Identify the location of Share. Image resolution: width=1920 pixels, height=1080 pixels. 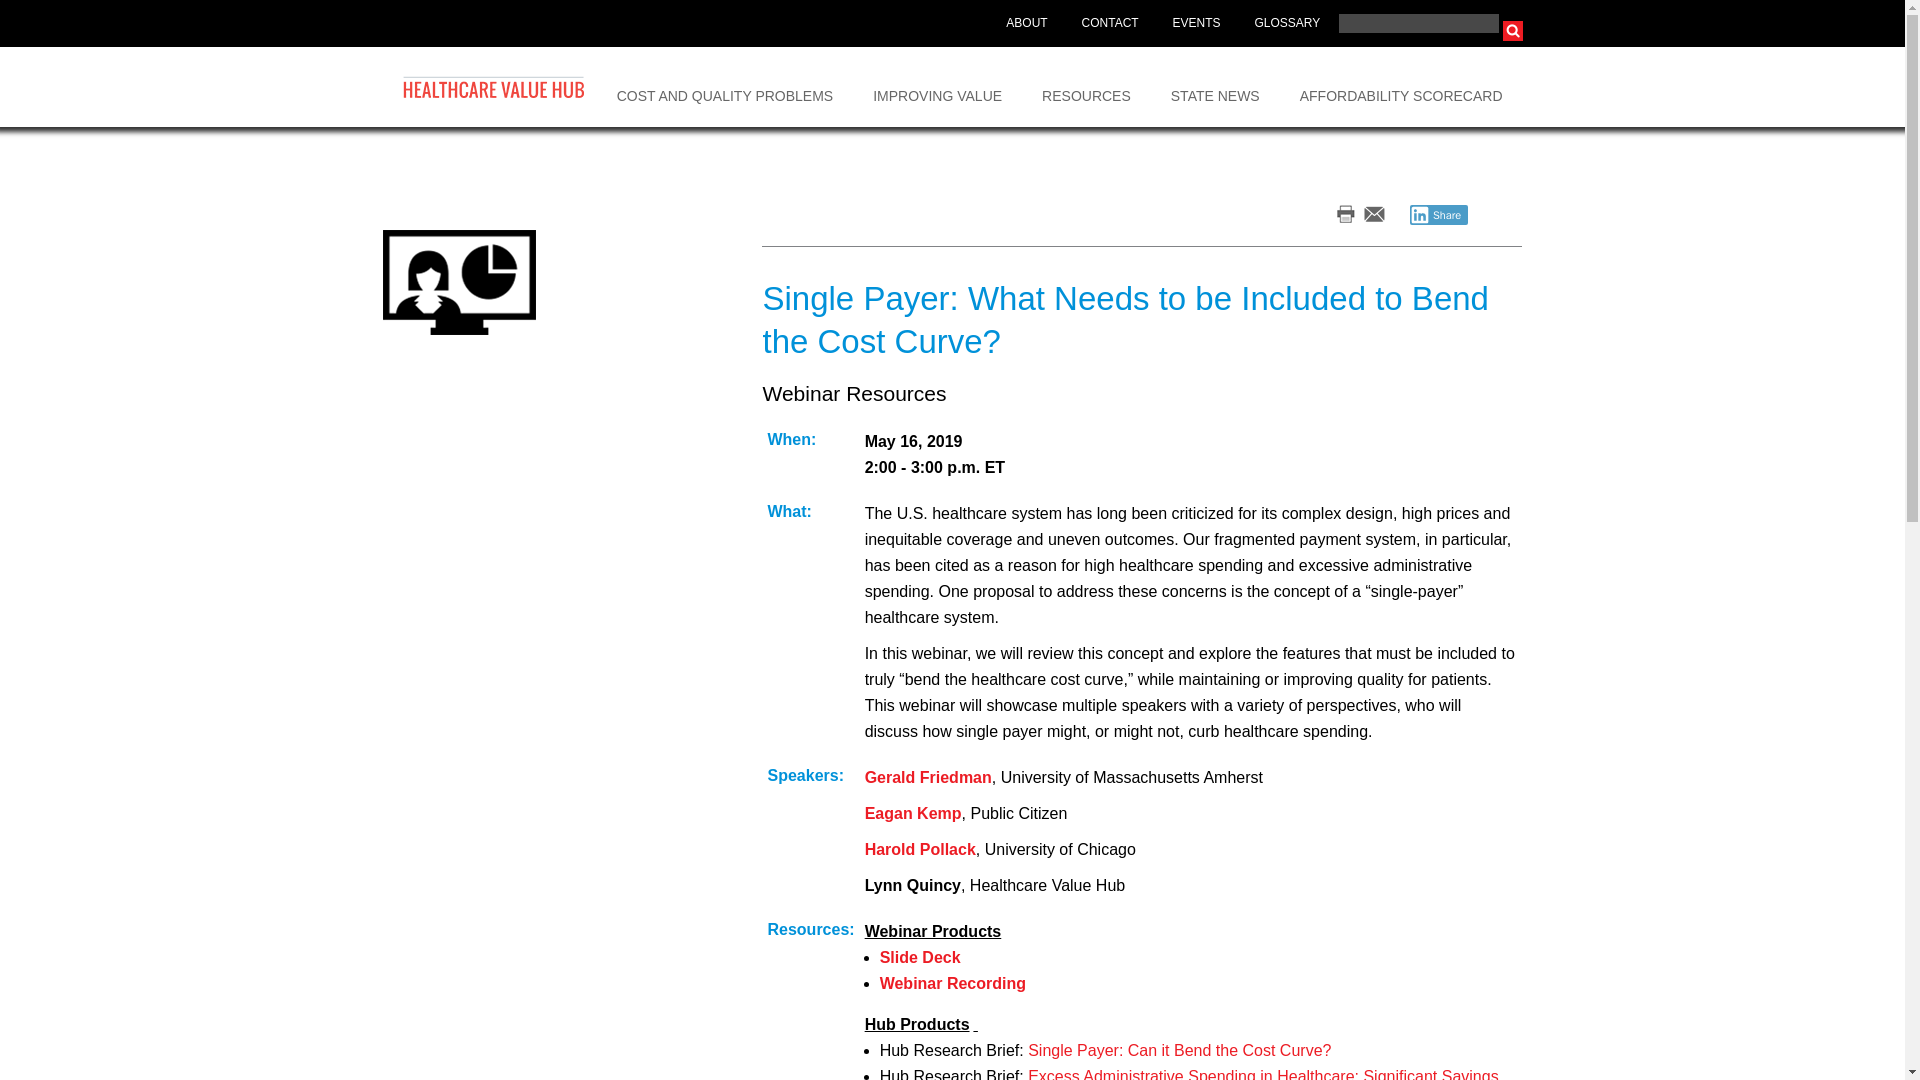
(1438, 214).